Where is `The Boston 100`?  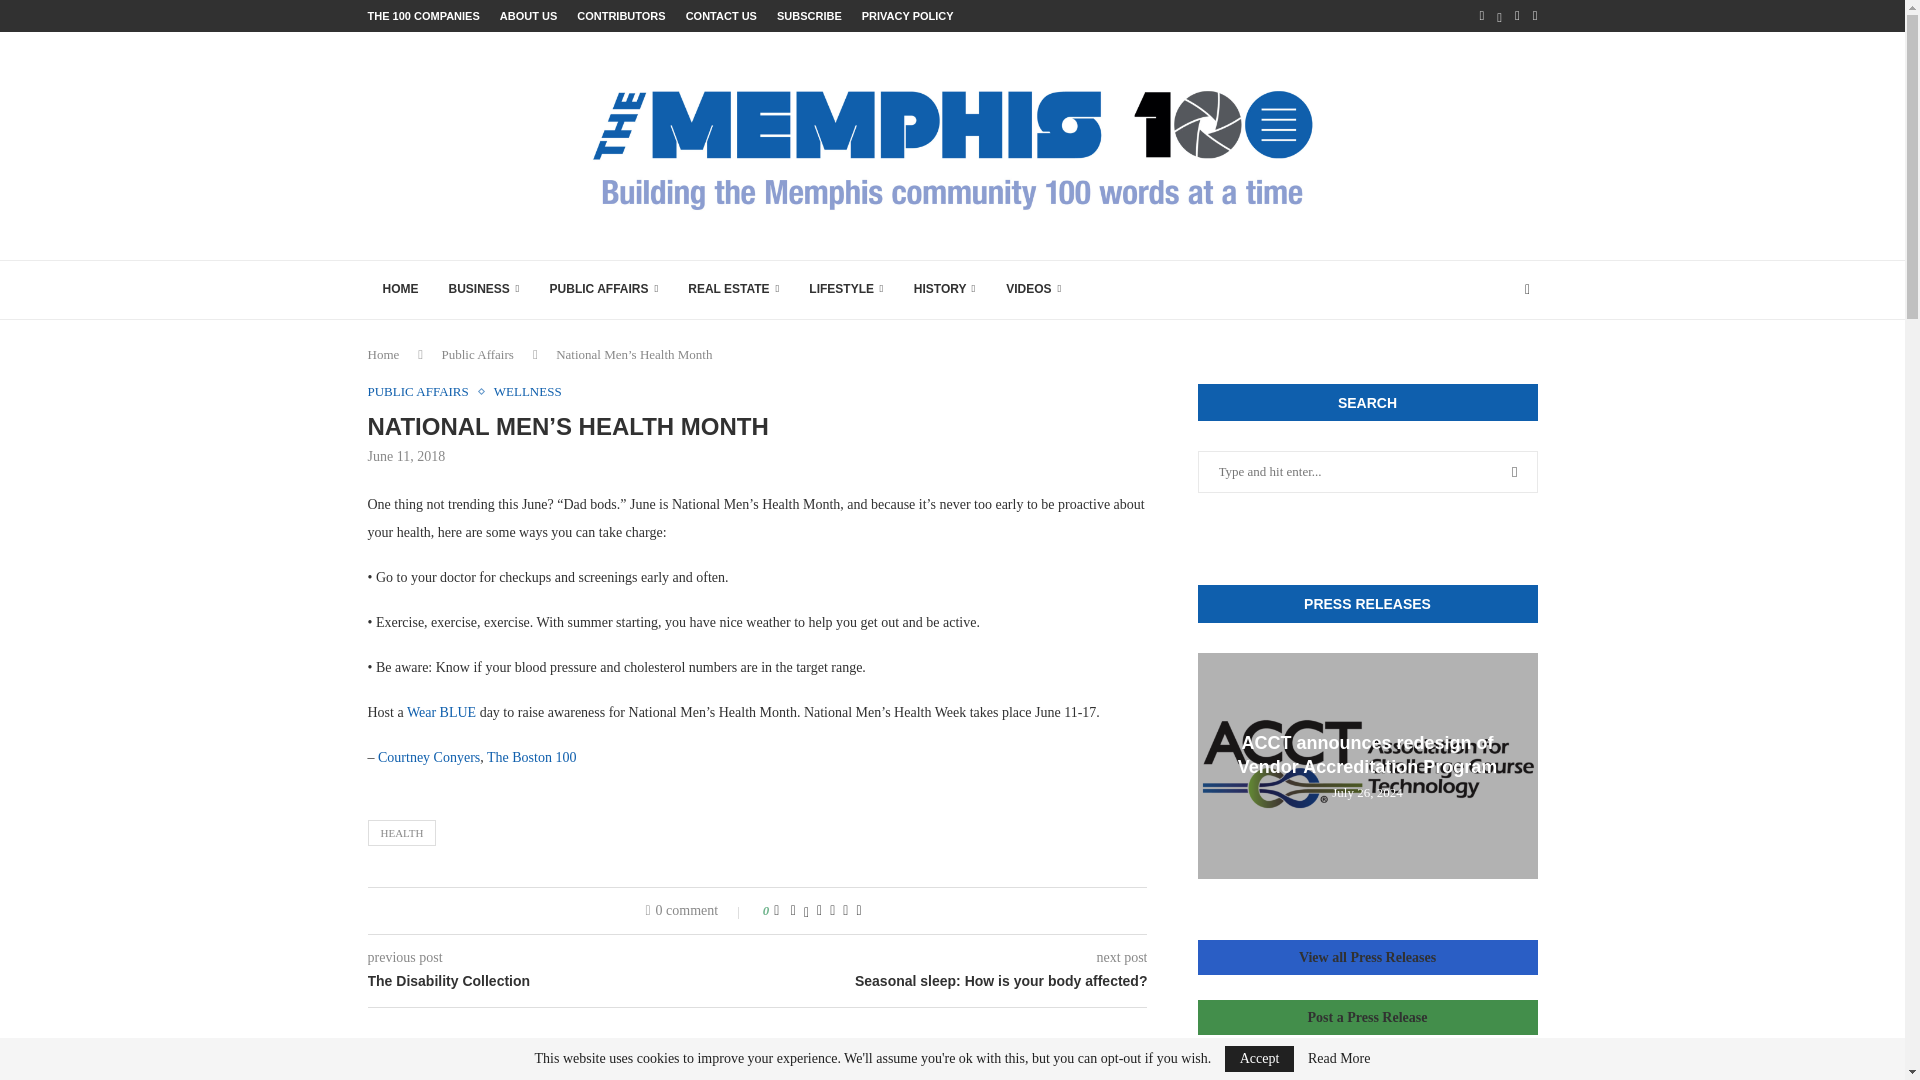
The Boston 100 is located at coordinates (532, 756).